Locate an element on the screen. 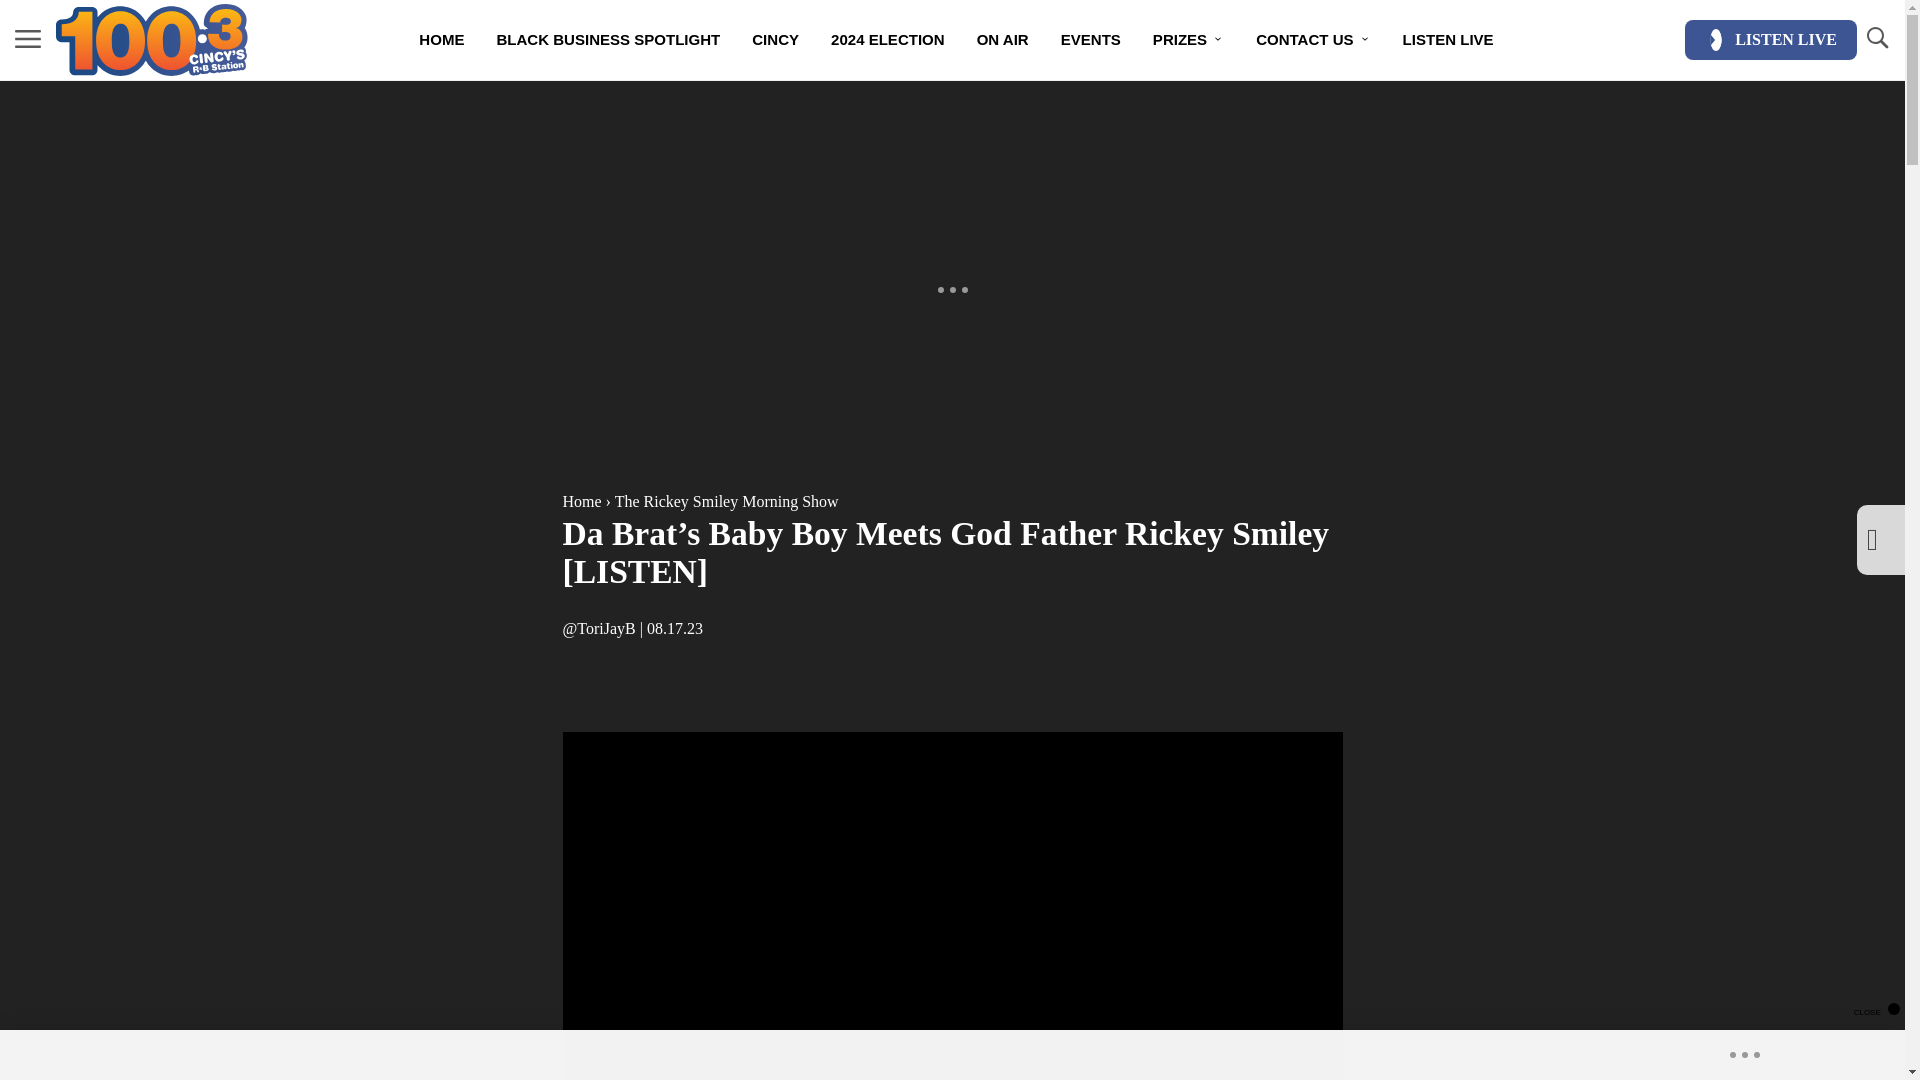 Image resolution: width=1920 pixels, height=1080 pixels. CONTACT US is located at coordinates (1313, 40).